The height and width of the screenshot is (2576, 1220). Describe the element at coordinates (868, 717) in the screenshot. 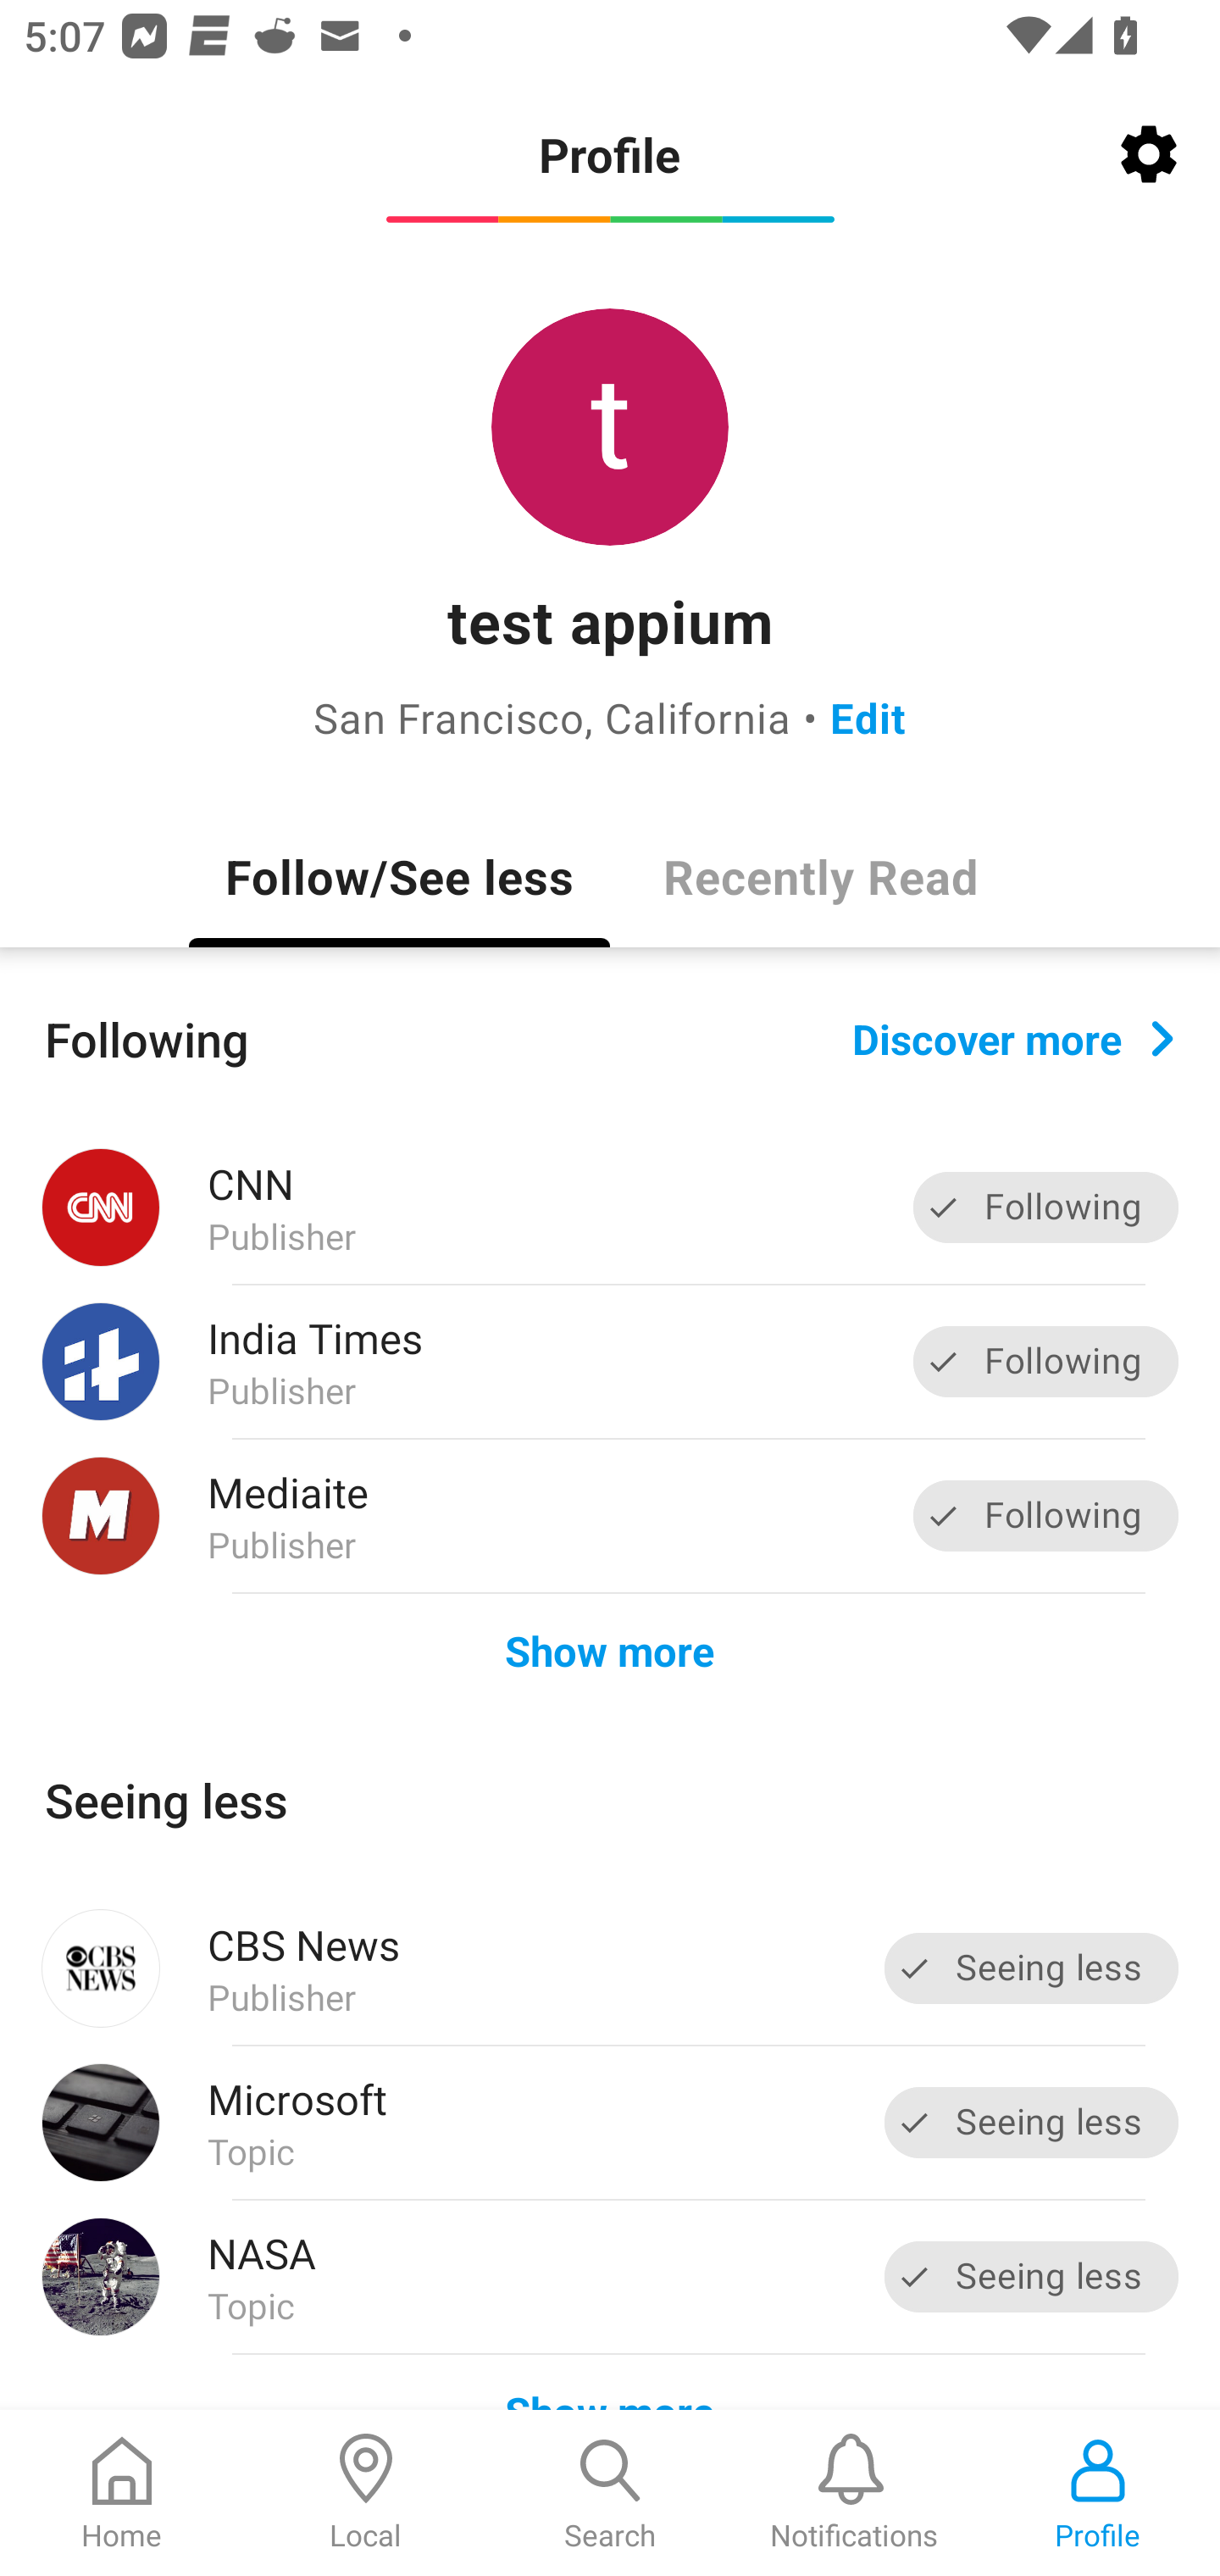

I see `Edit` at that location.